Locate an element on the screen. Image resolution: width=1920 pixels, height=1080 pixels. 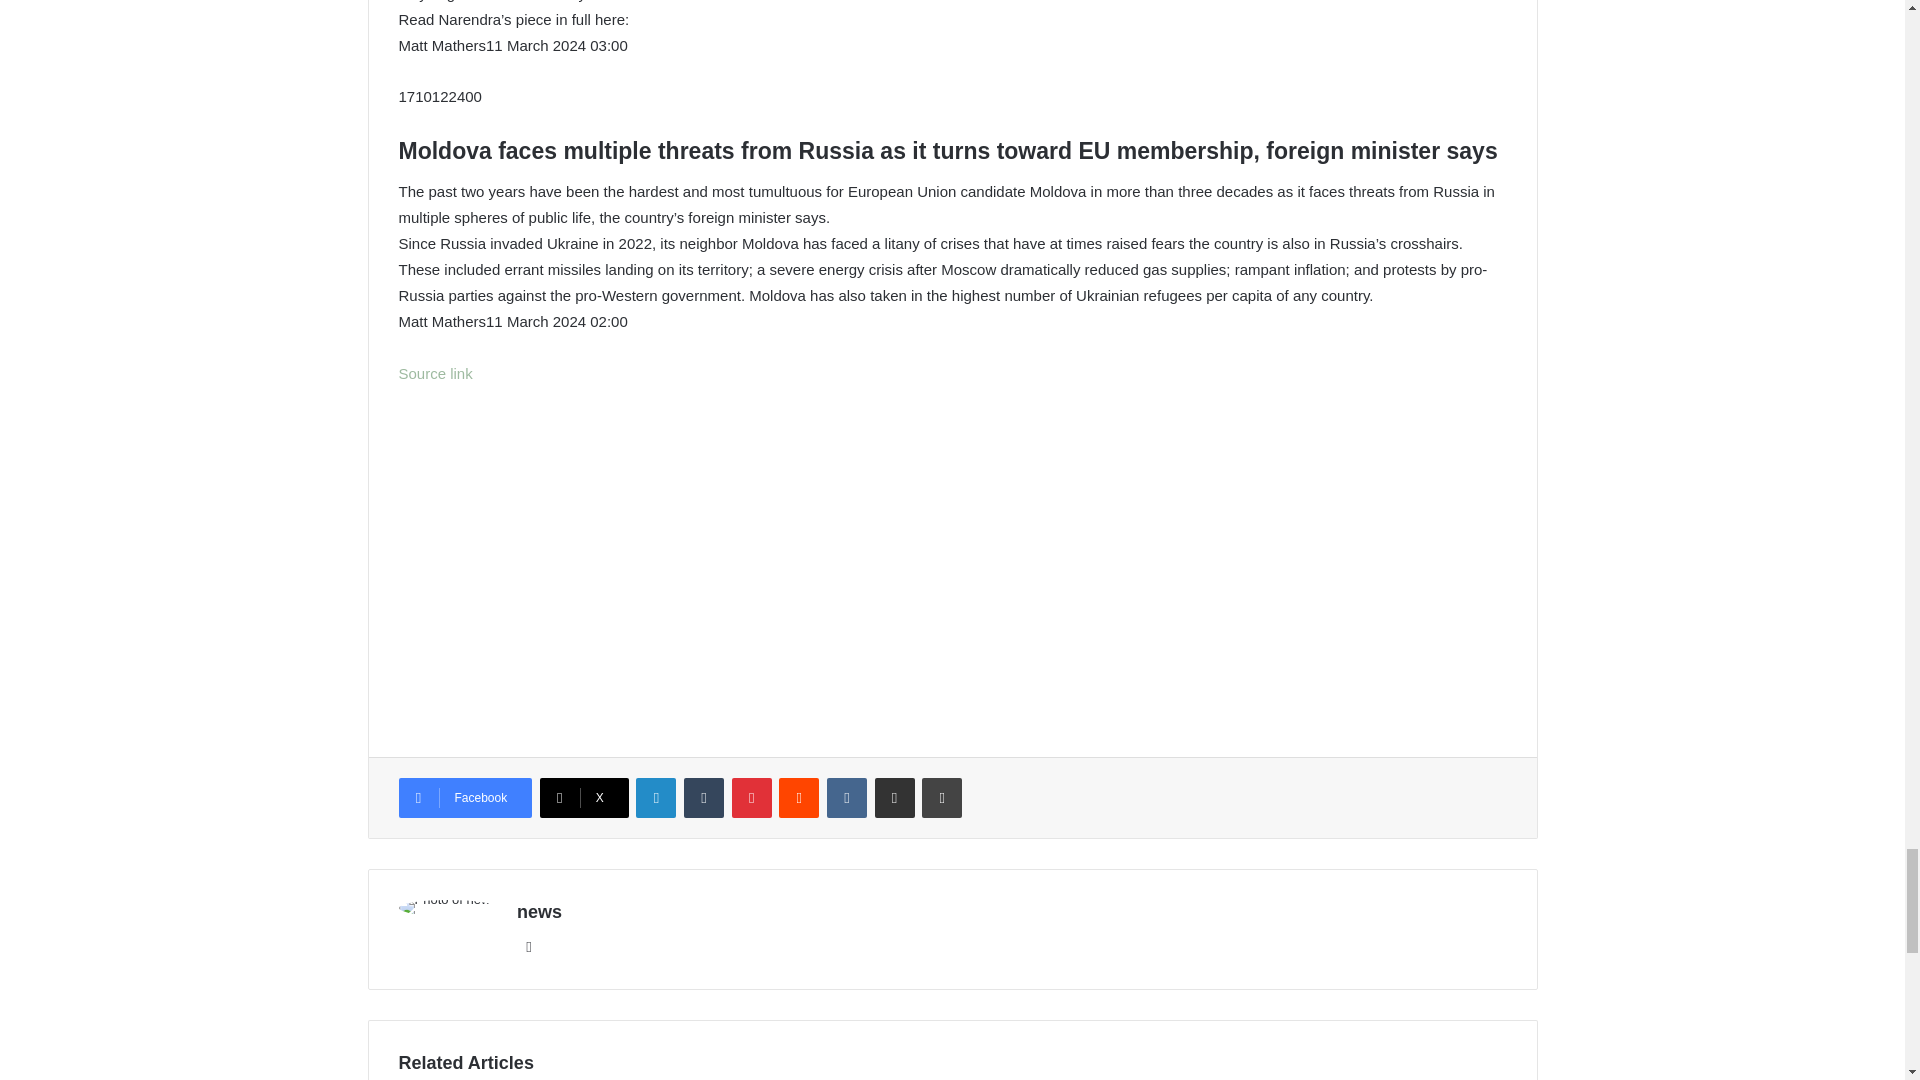
Share via Email is located at coordinates (895, 797).